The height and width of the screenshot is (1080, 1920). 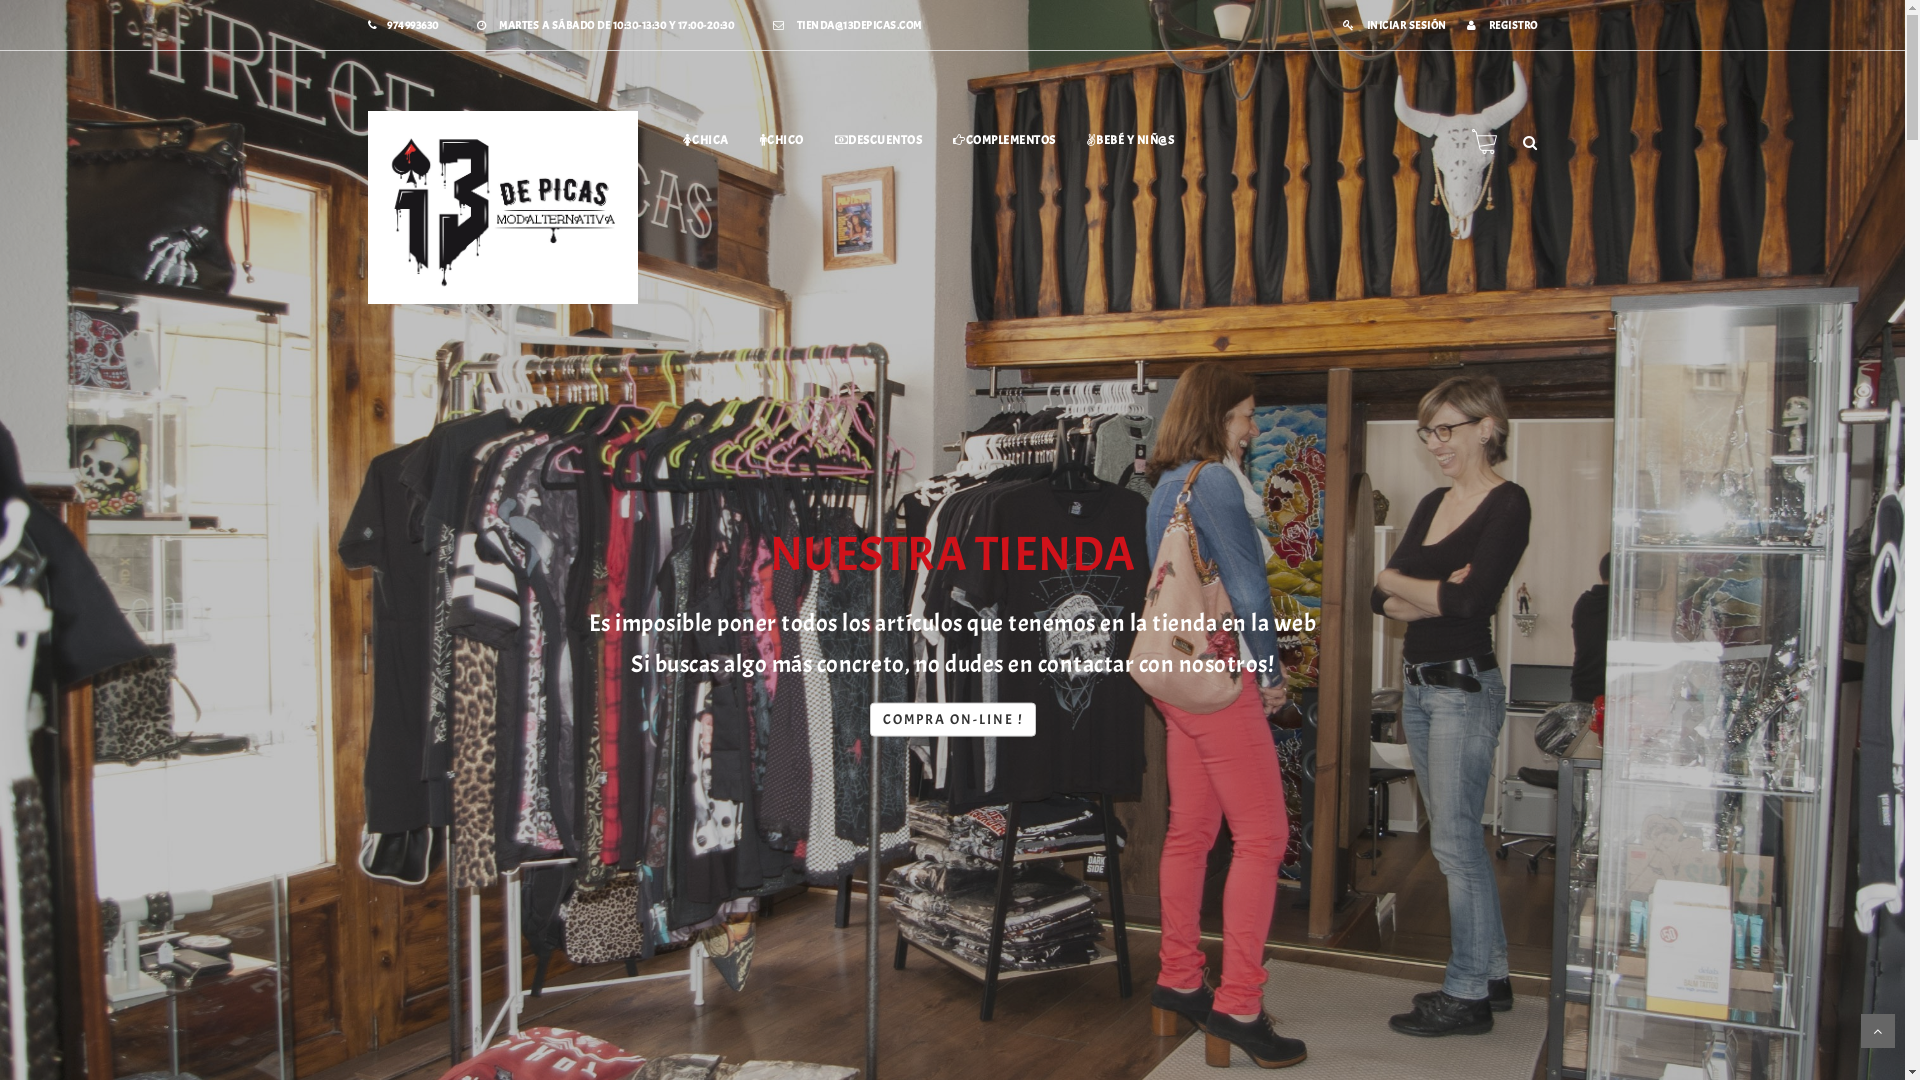 I want to click on desplazarse, so click(x=1878, y=1031).